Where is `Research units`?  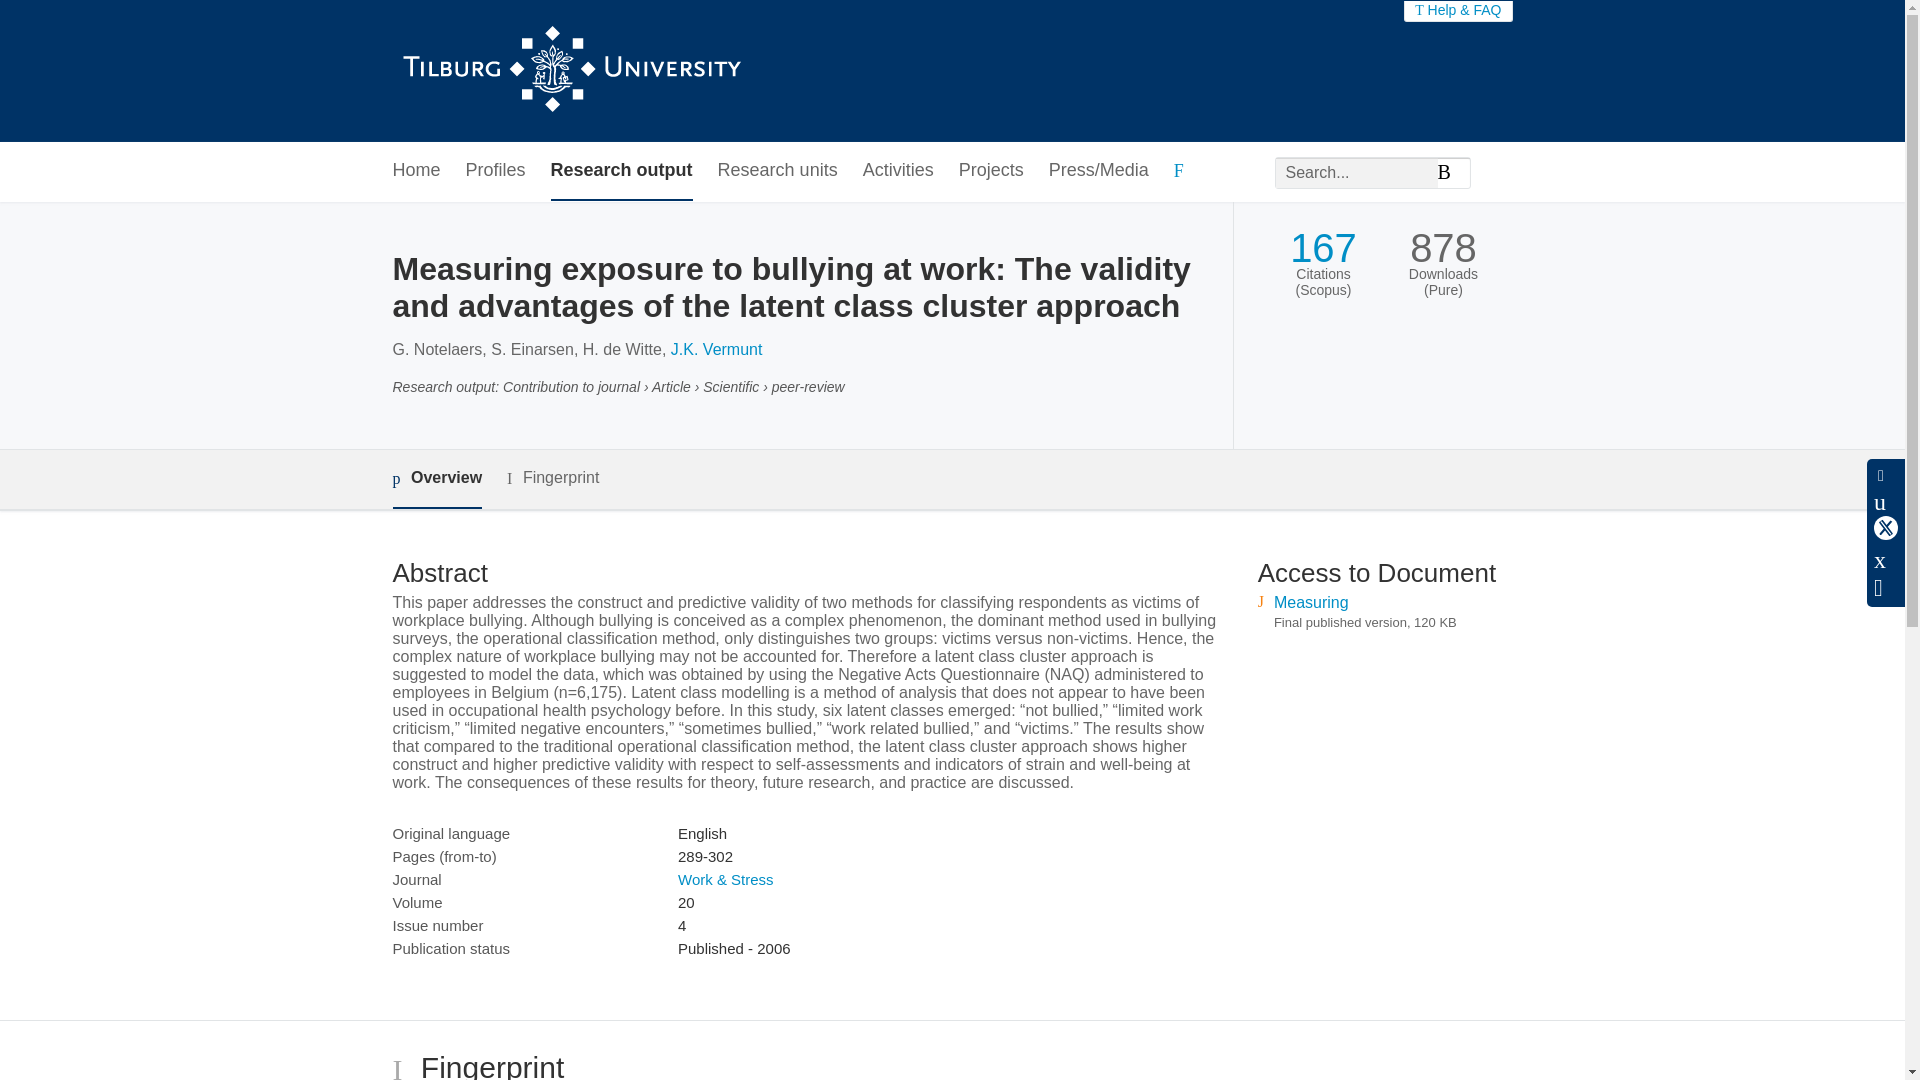
Research units is located at coordinates (778, 170).